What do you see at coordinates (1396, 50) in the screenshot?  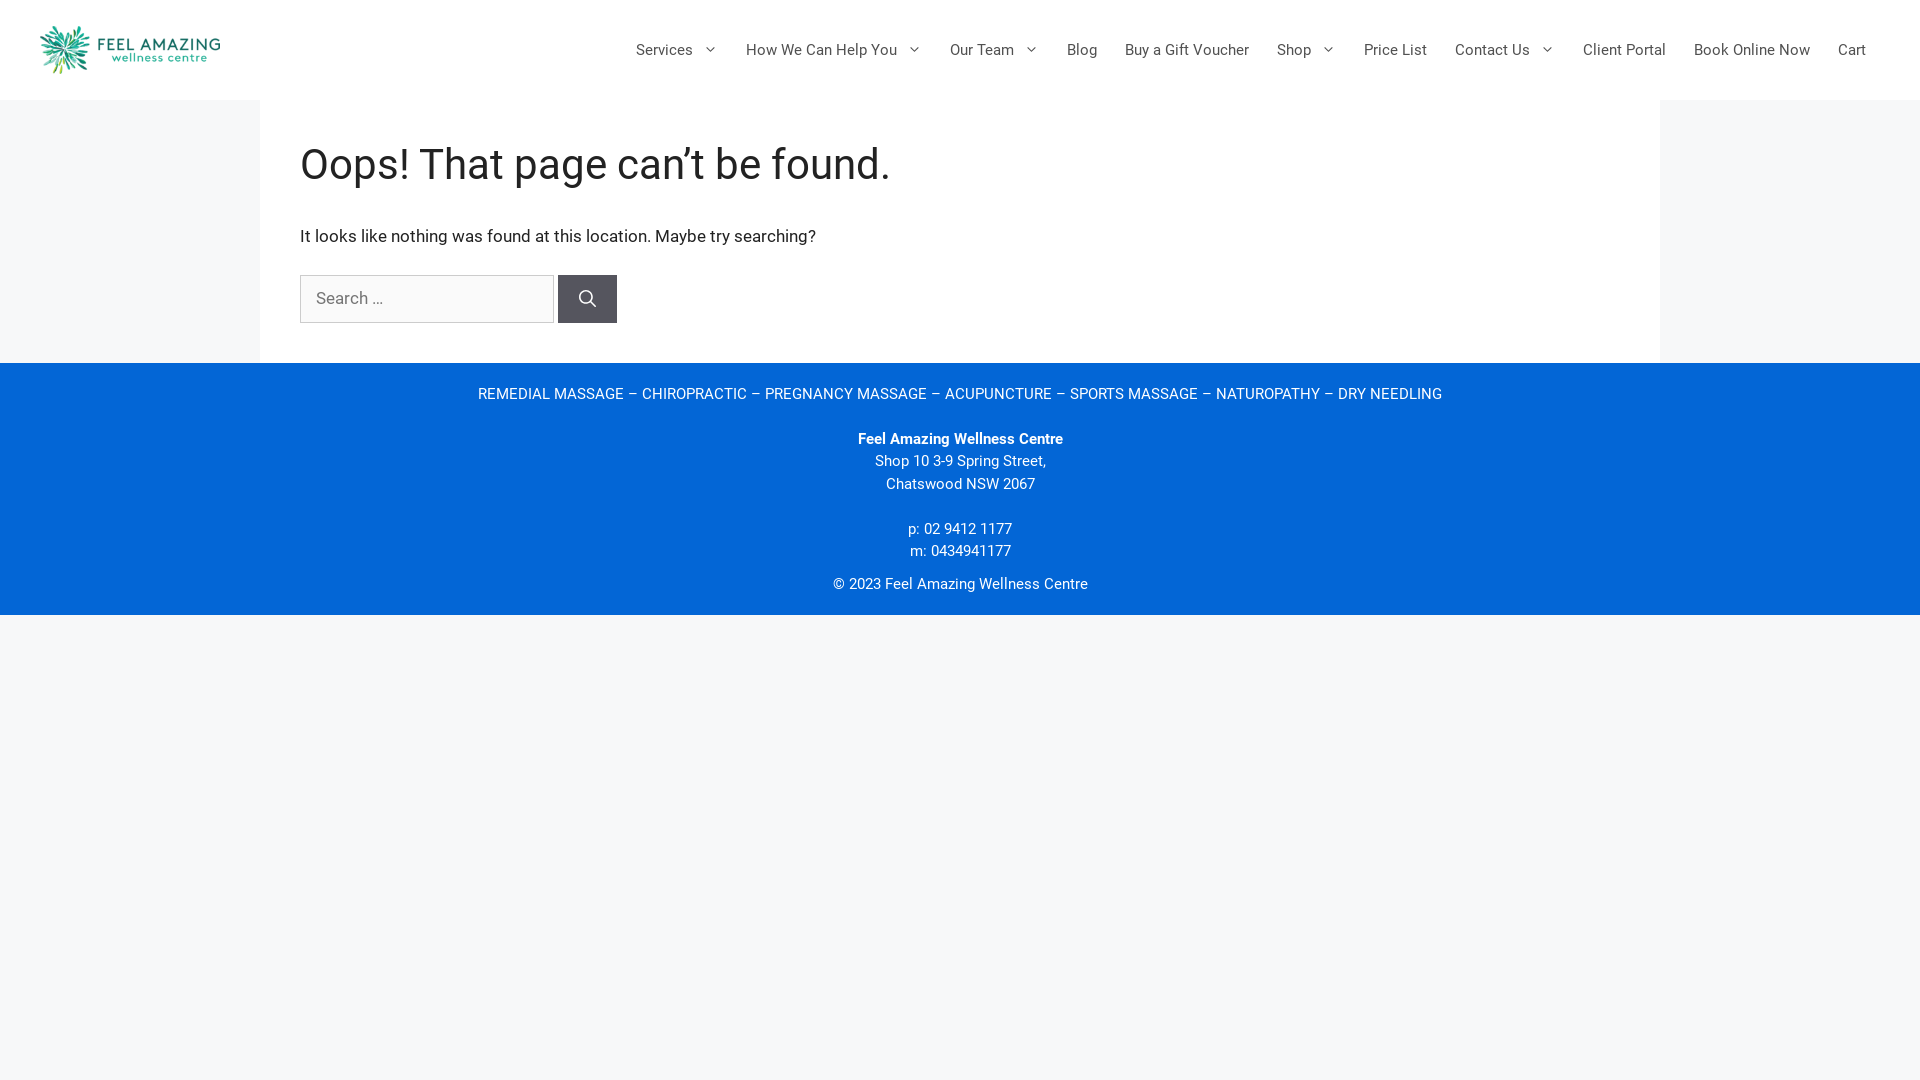 I see `Price List` at bounding box center [1396, 50].